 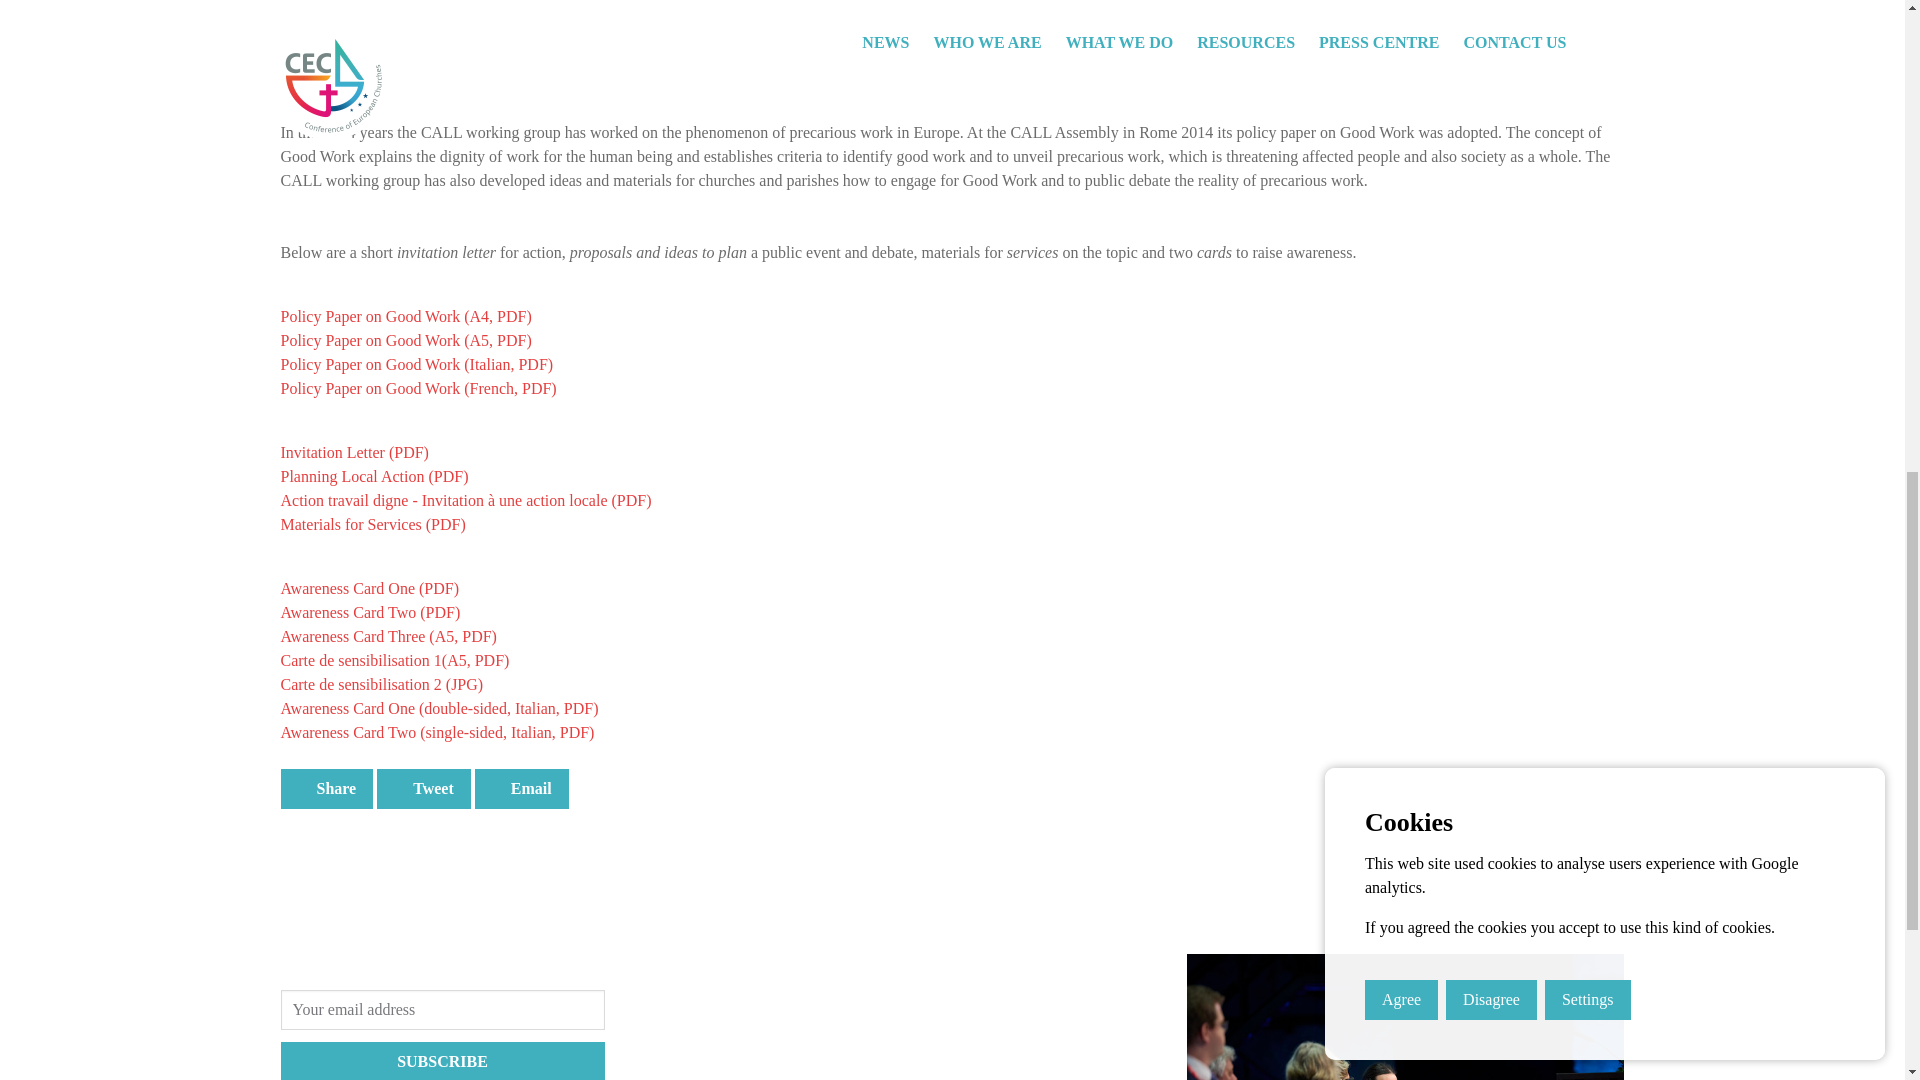 What do you see at coordinates (521, 788) in the screenshot?
I see `Email` at bounding box center [521, 788].